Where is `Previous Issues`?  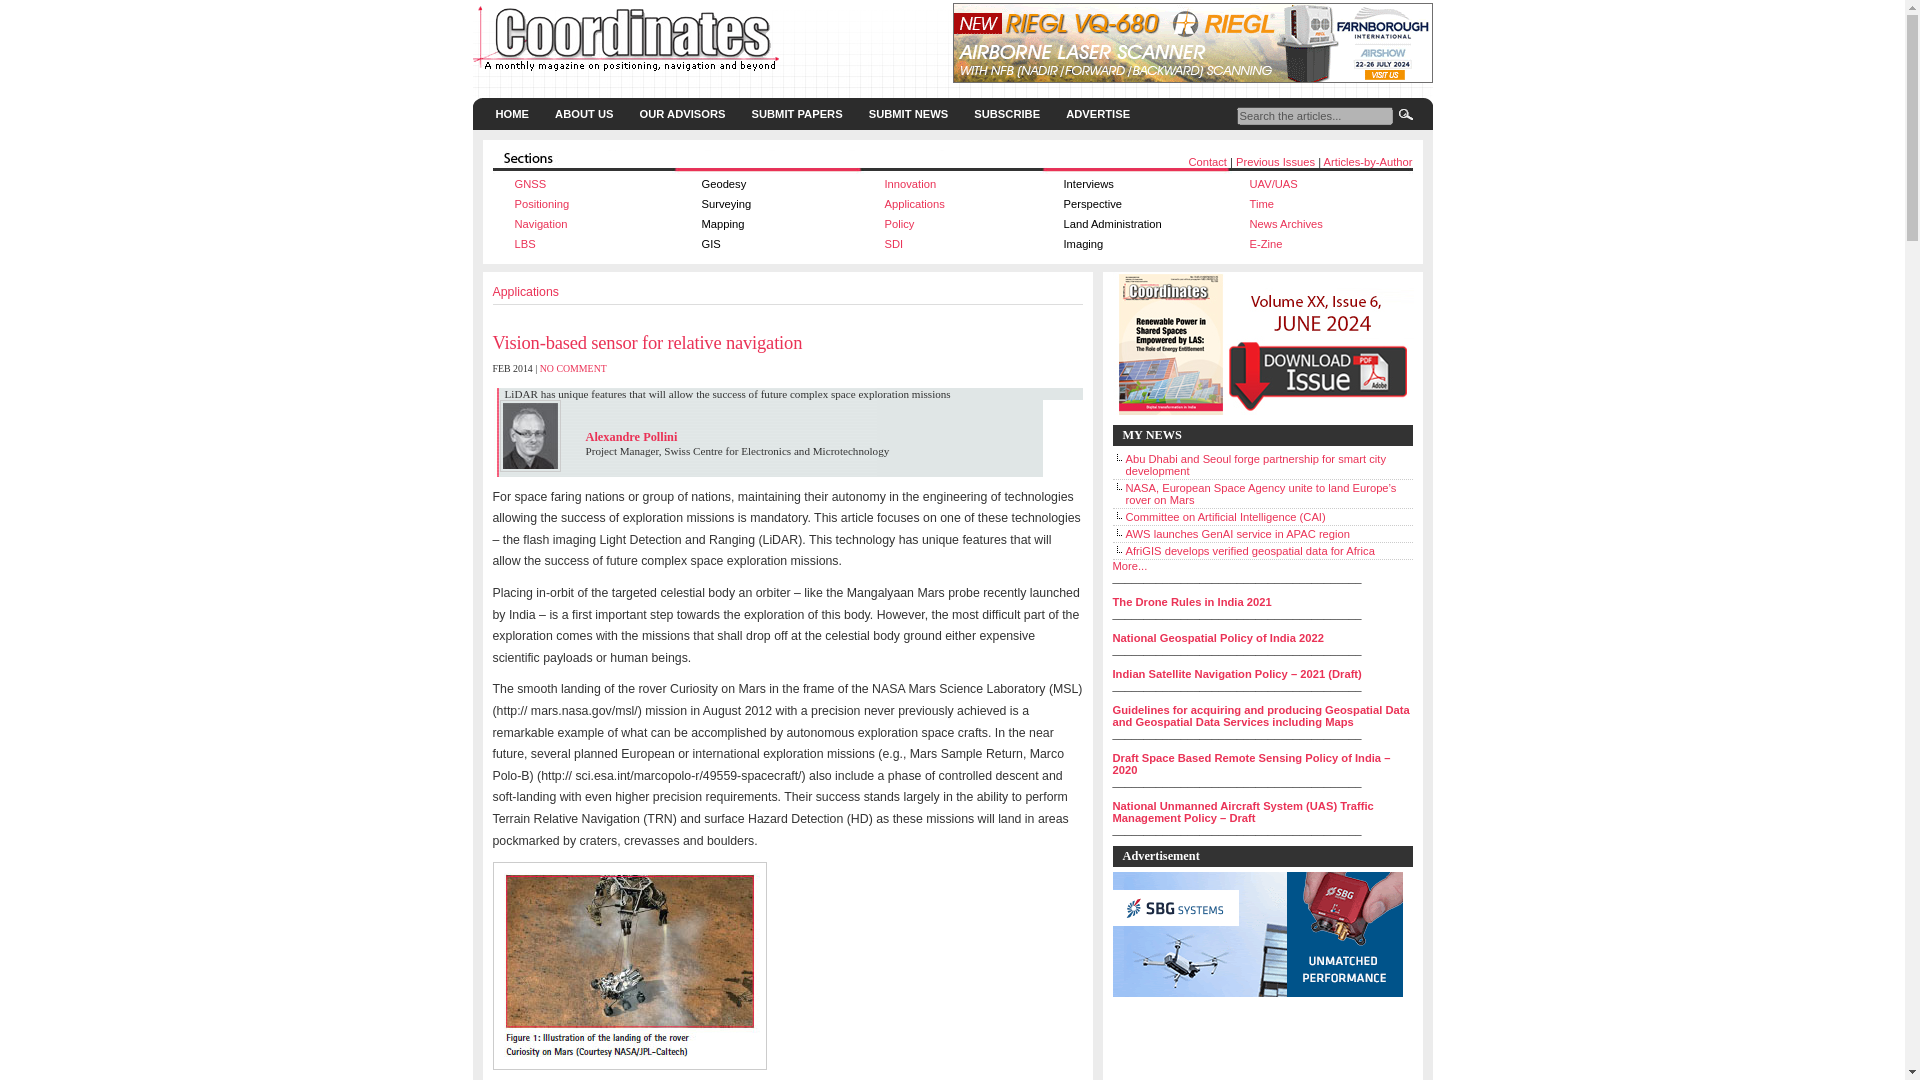 Previous Issues is located at coordinates (1276, 162).